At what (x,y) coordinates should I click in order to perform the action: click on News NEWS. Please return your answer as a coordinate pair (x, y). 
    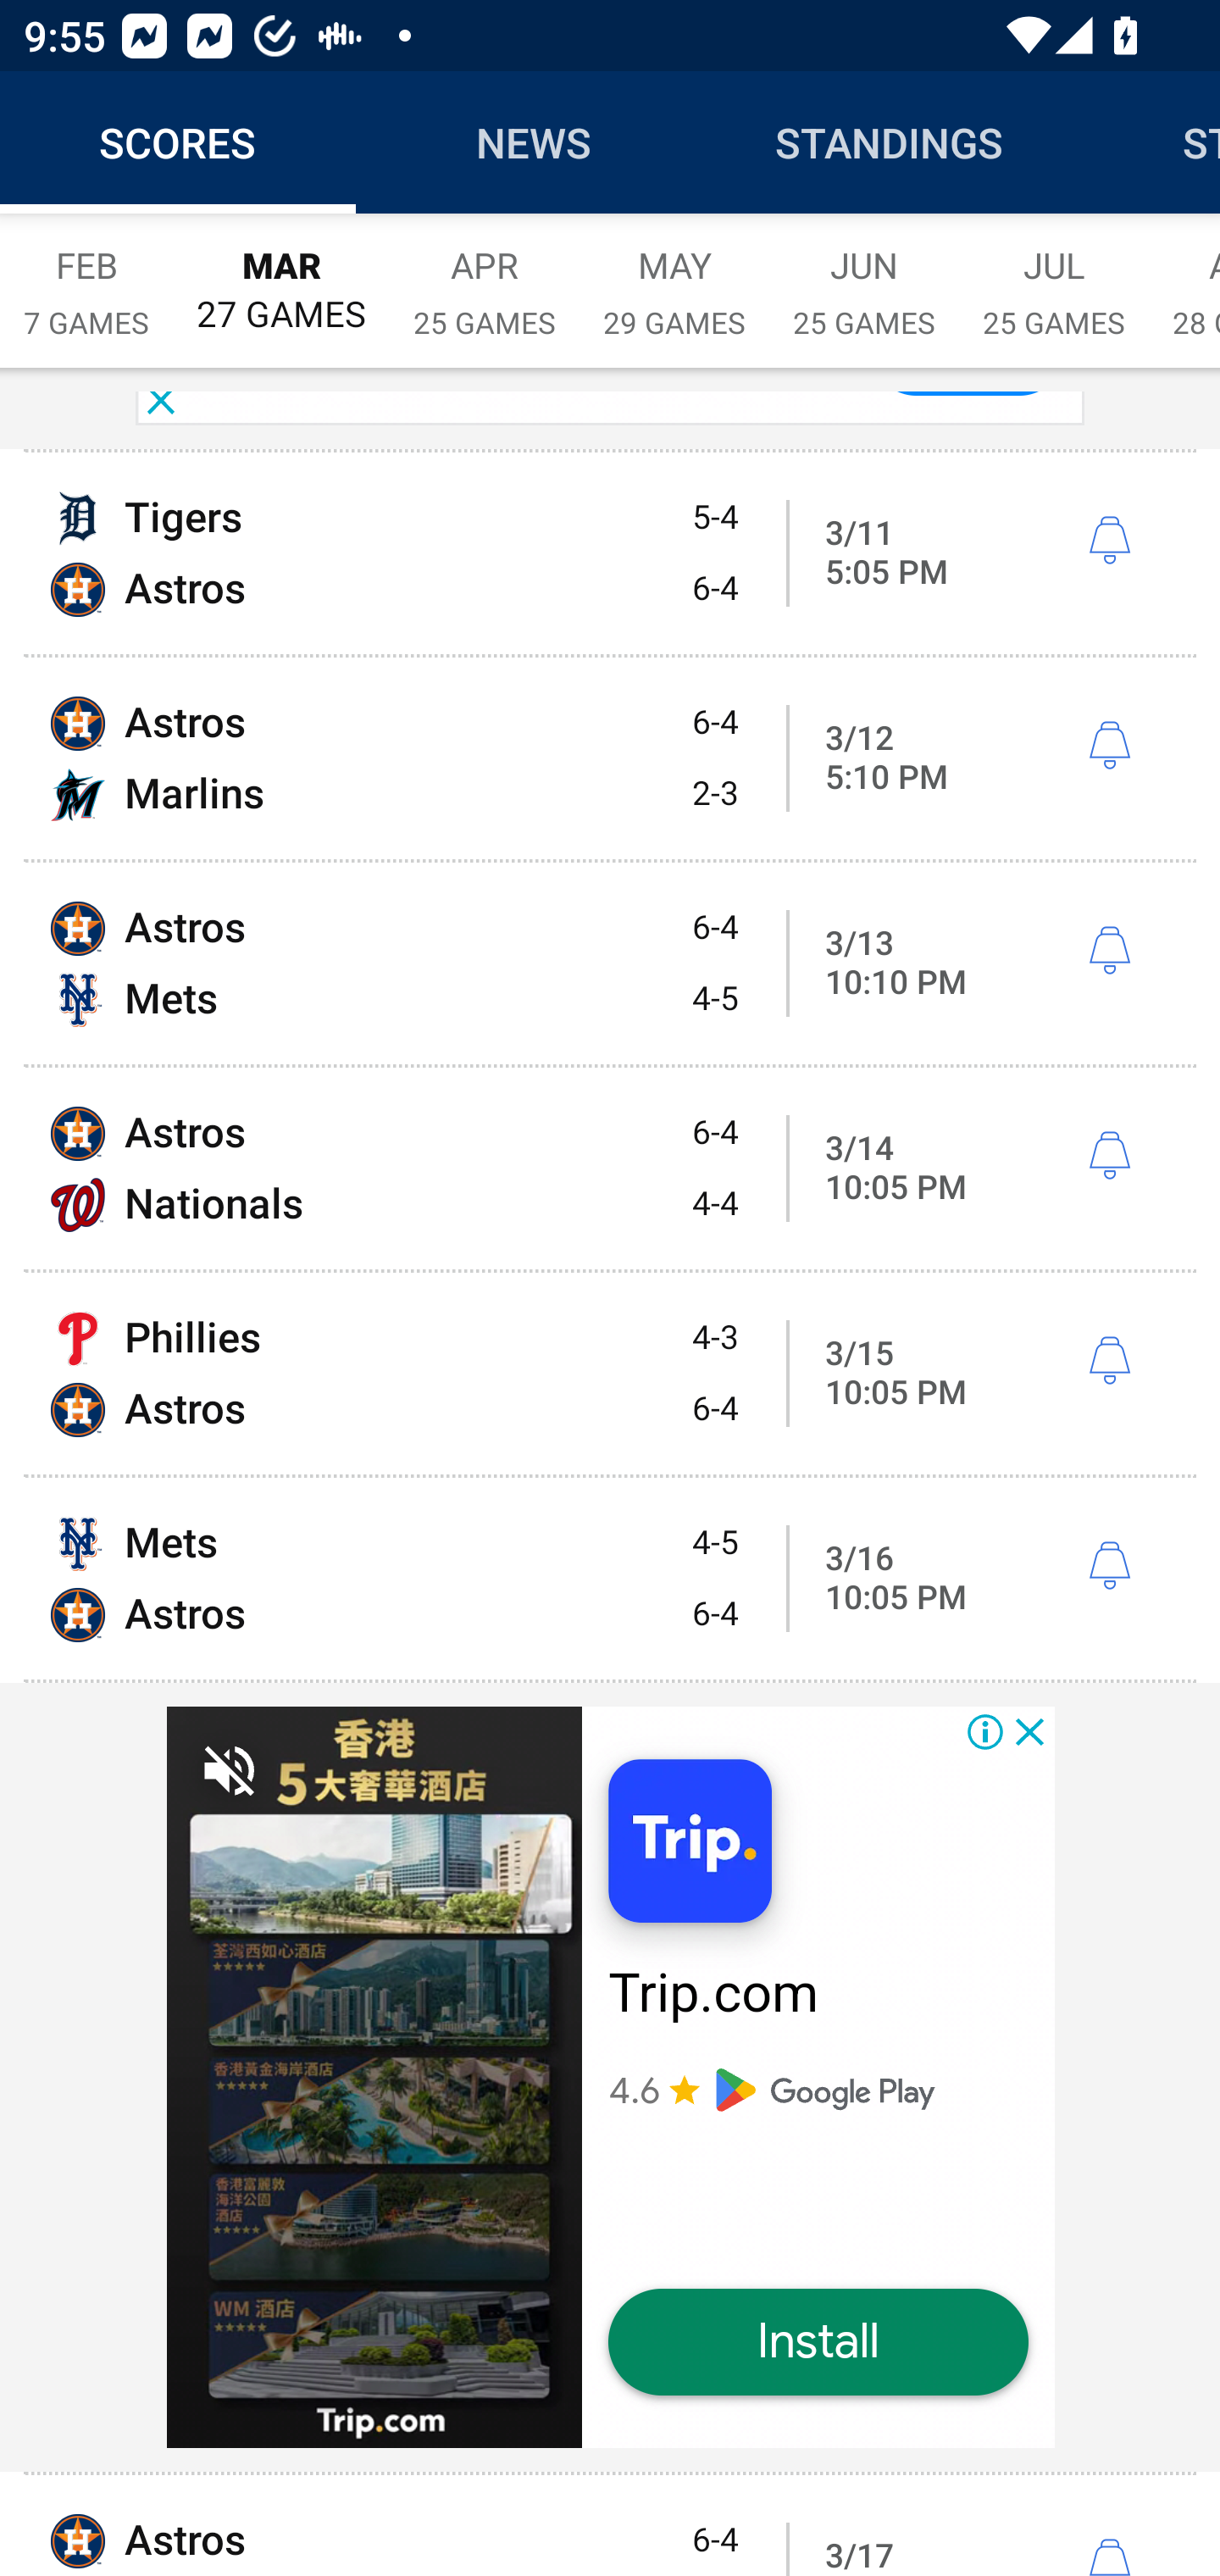
    Looking at the image, I should click on (534, 142).